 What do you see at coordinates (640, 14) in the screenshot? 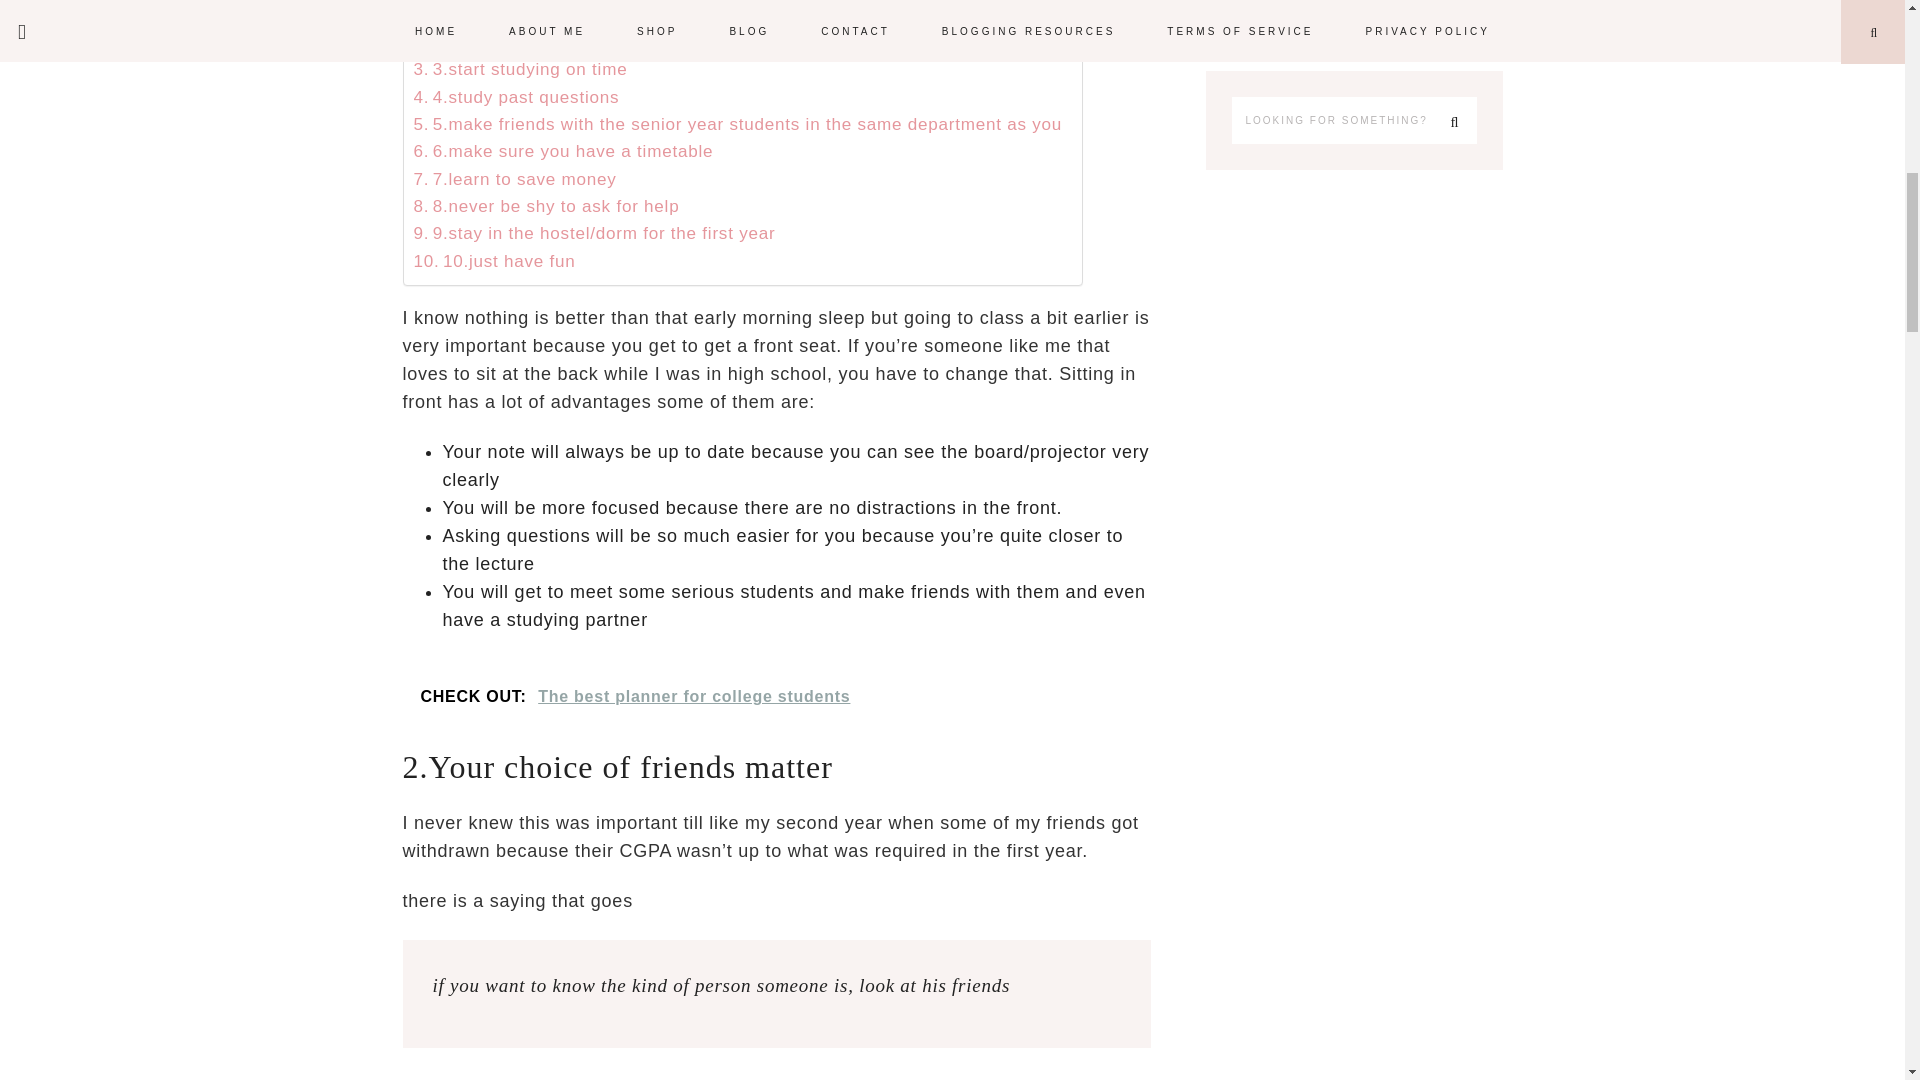
I see `1. Going to class early and always is very important ` at bounding box center [640, 14].